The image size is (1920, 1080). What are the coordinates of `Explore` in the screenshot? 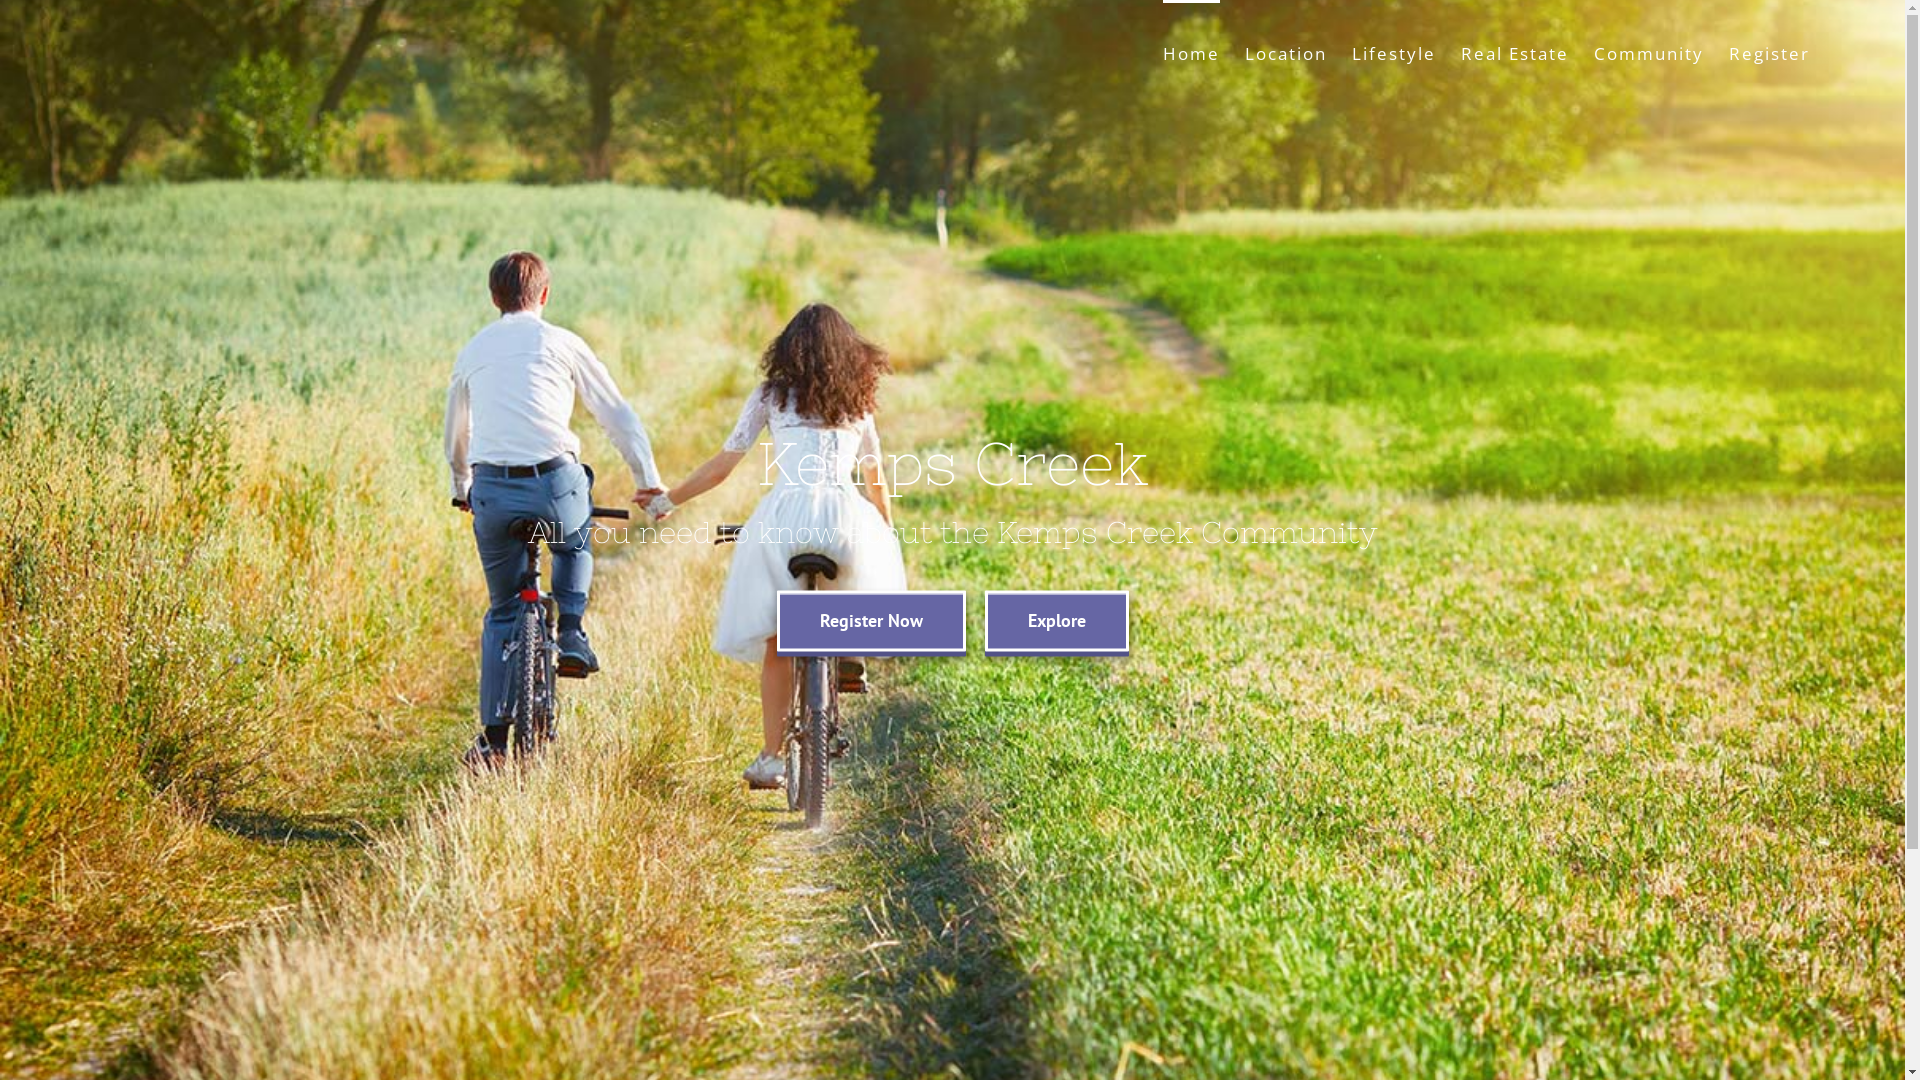 It's located at (1056, 622).